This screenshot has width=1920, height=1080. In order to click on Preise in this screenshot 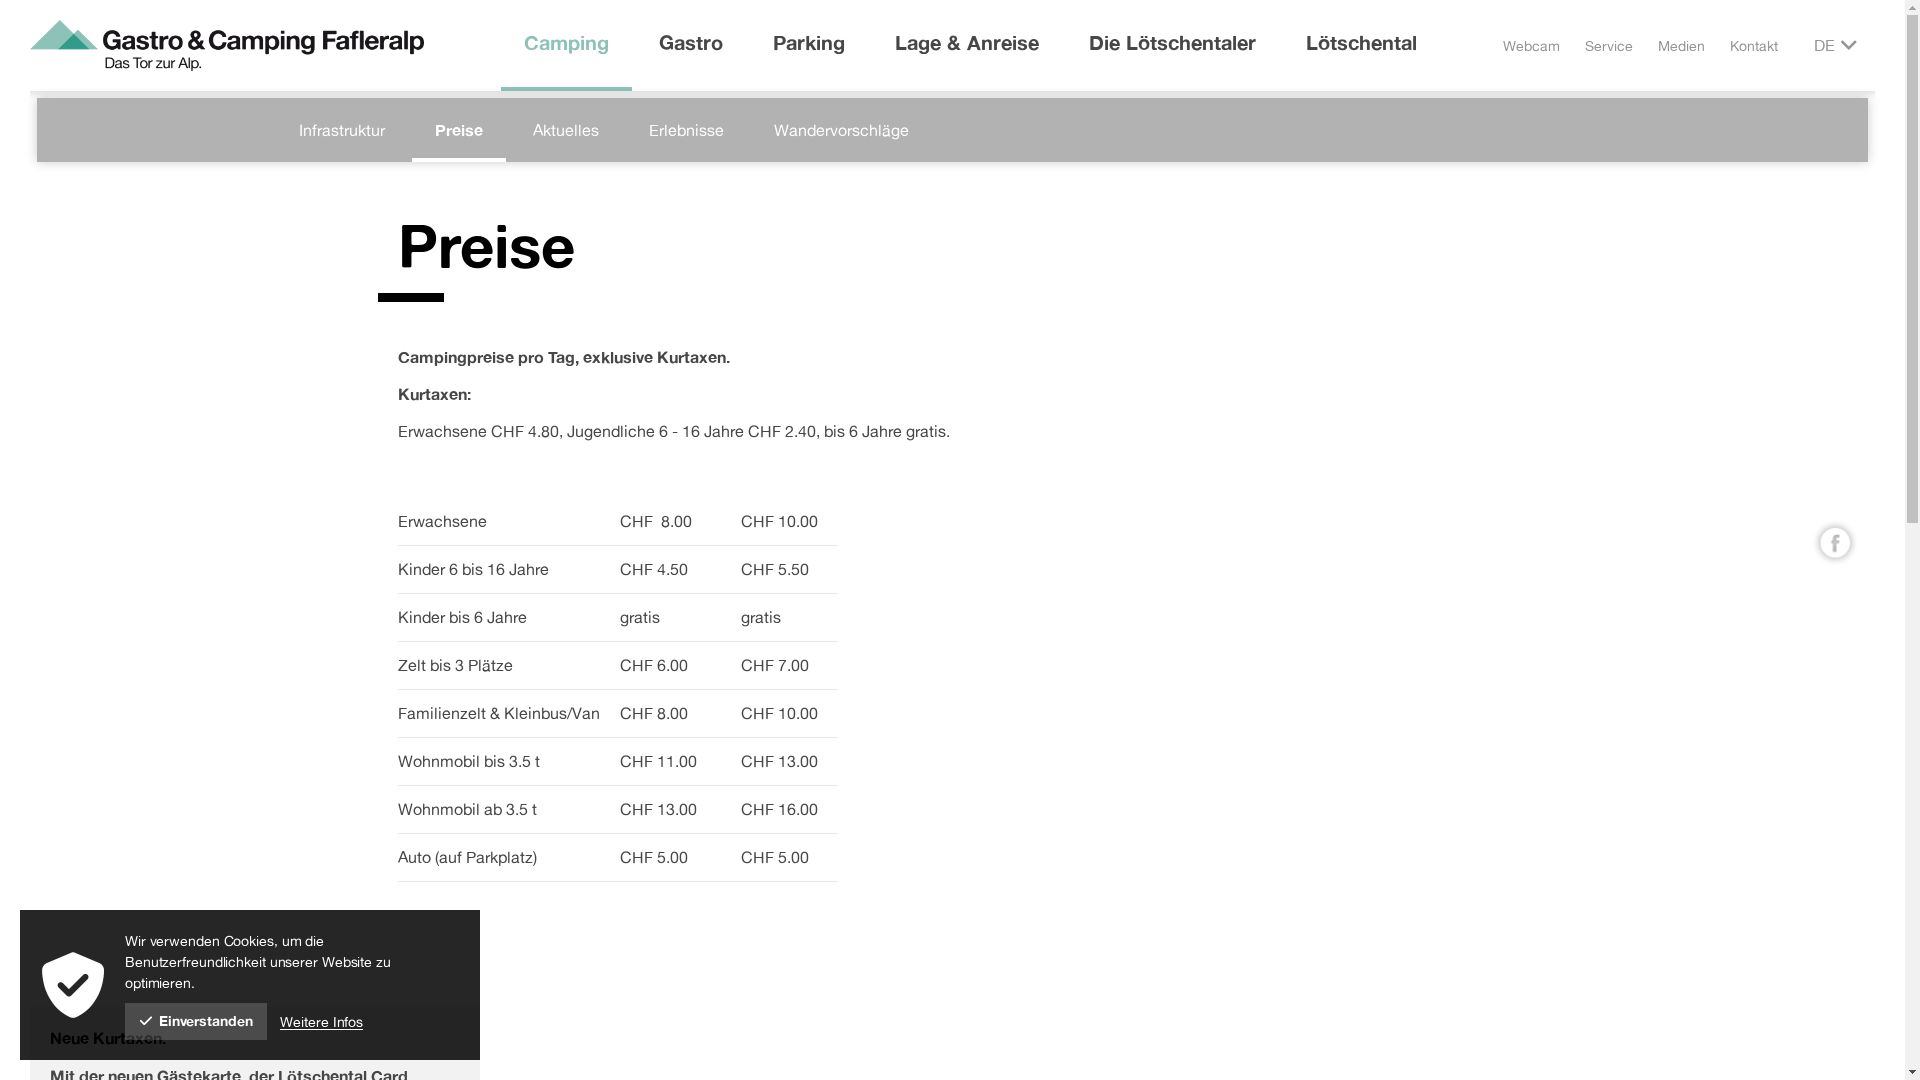, I will do `click(459, 130)`.